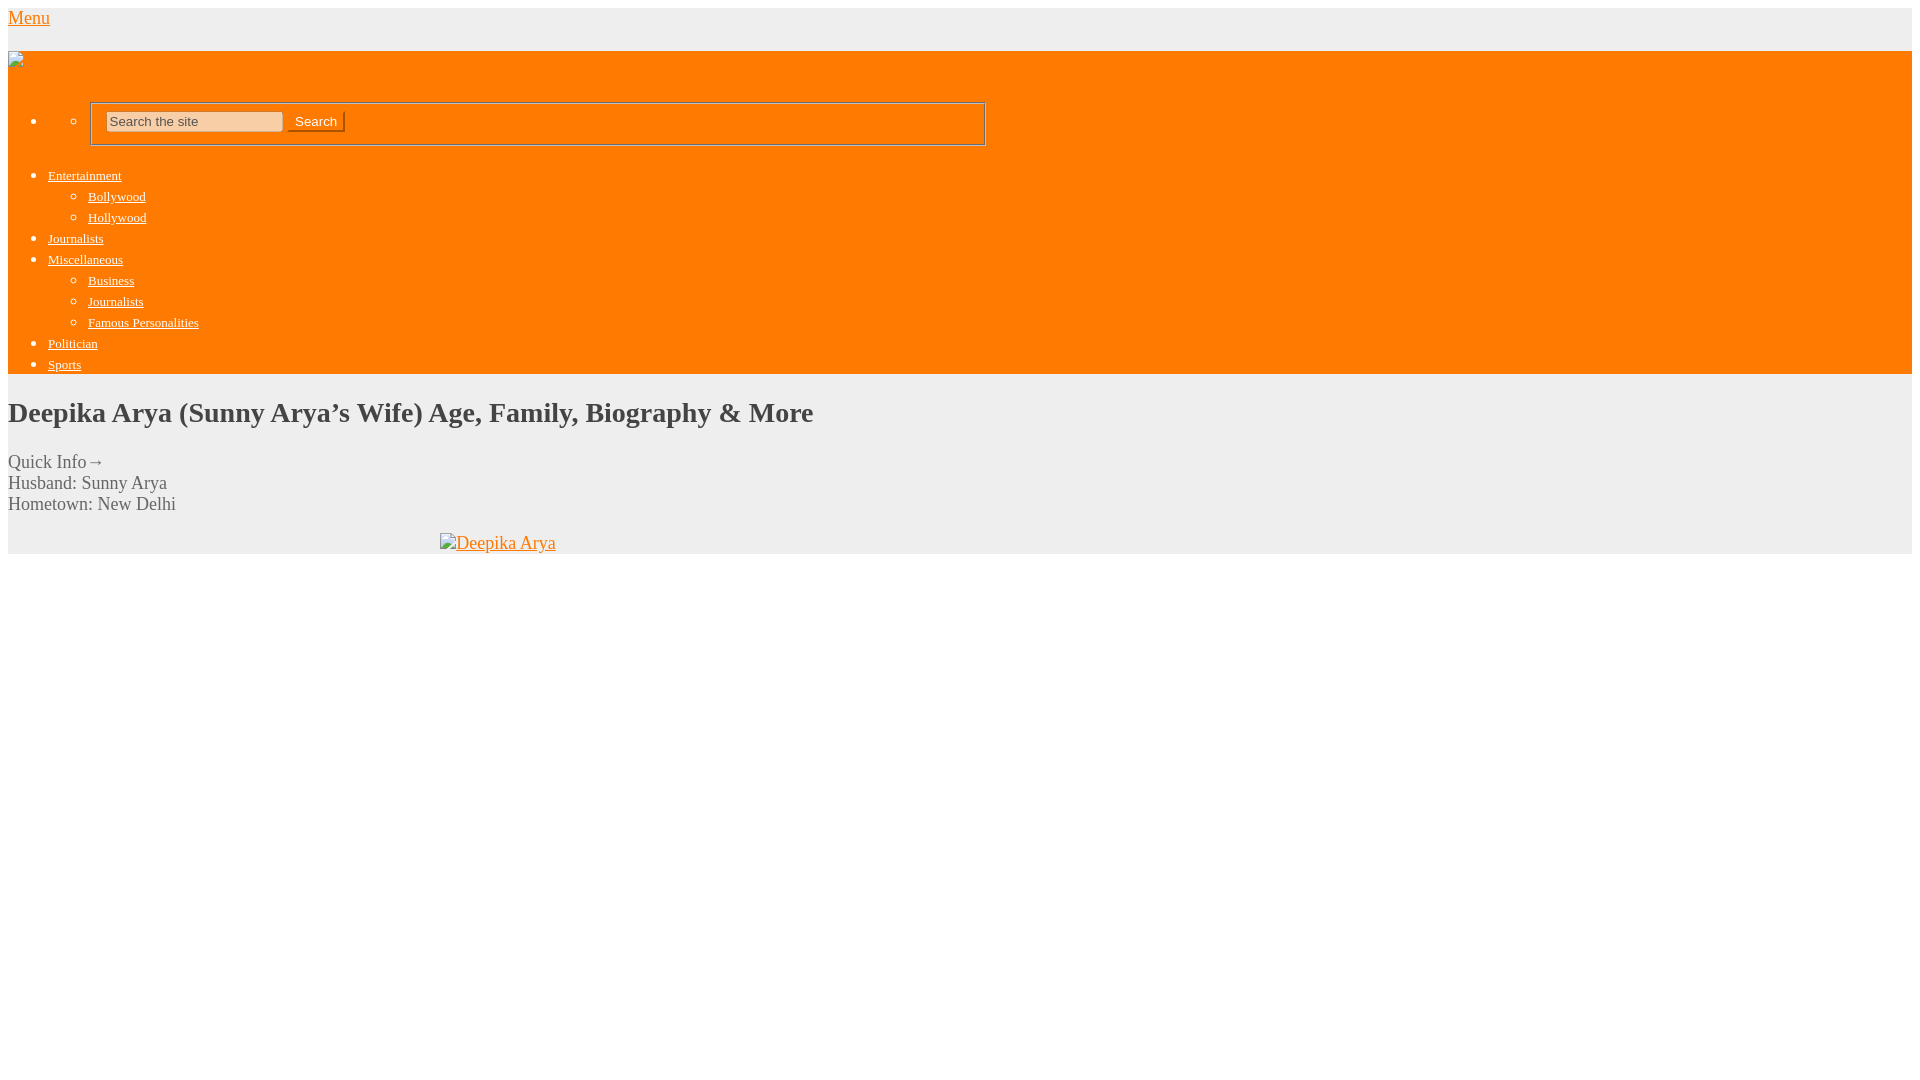  Describe the element at coordinates (72, 343) in the screenshot. I see `Politician` at that location.